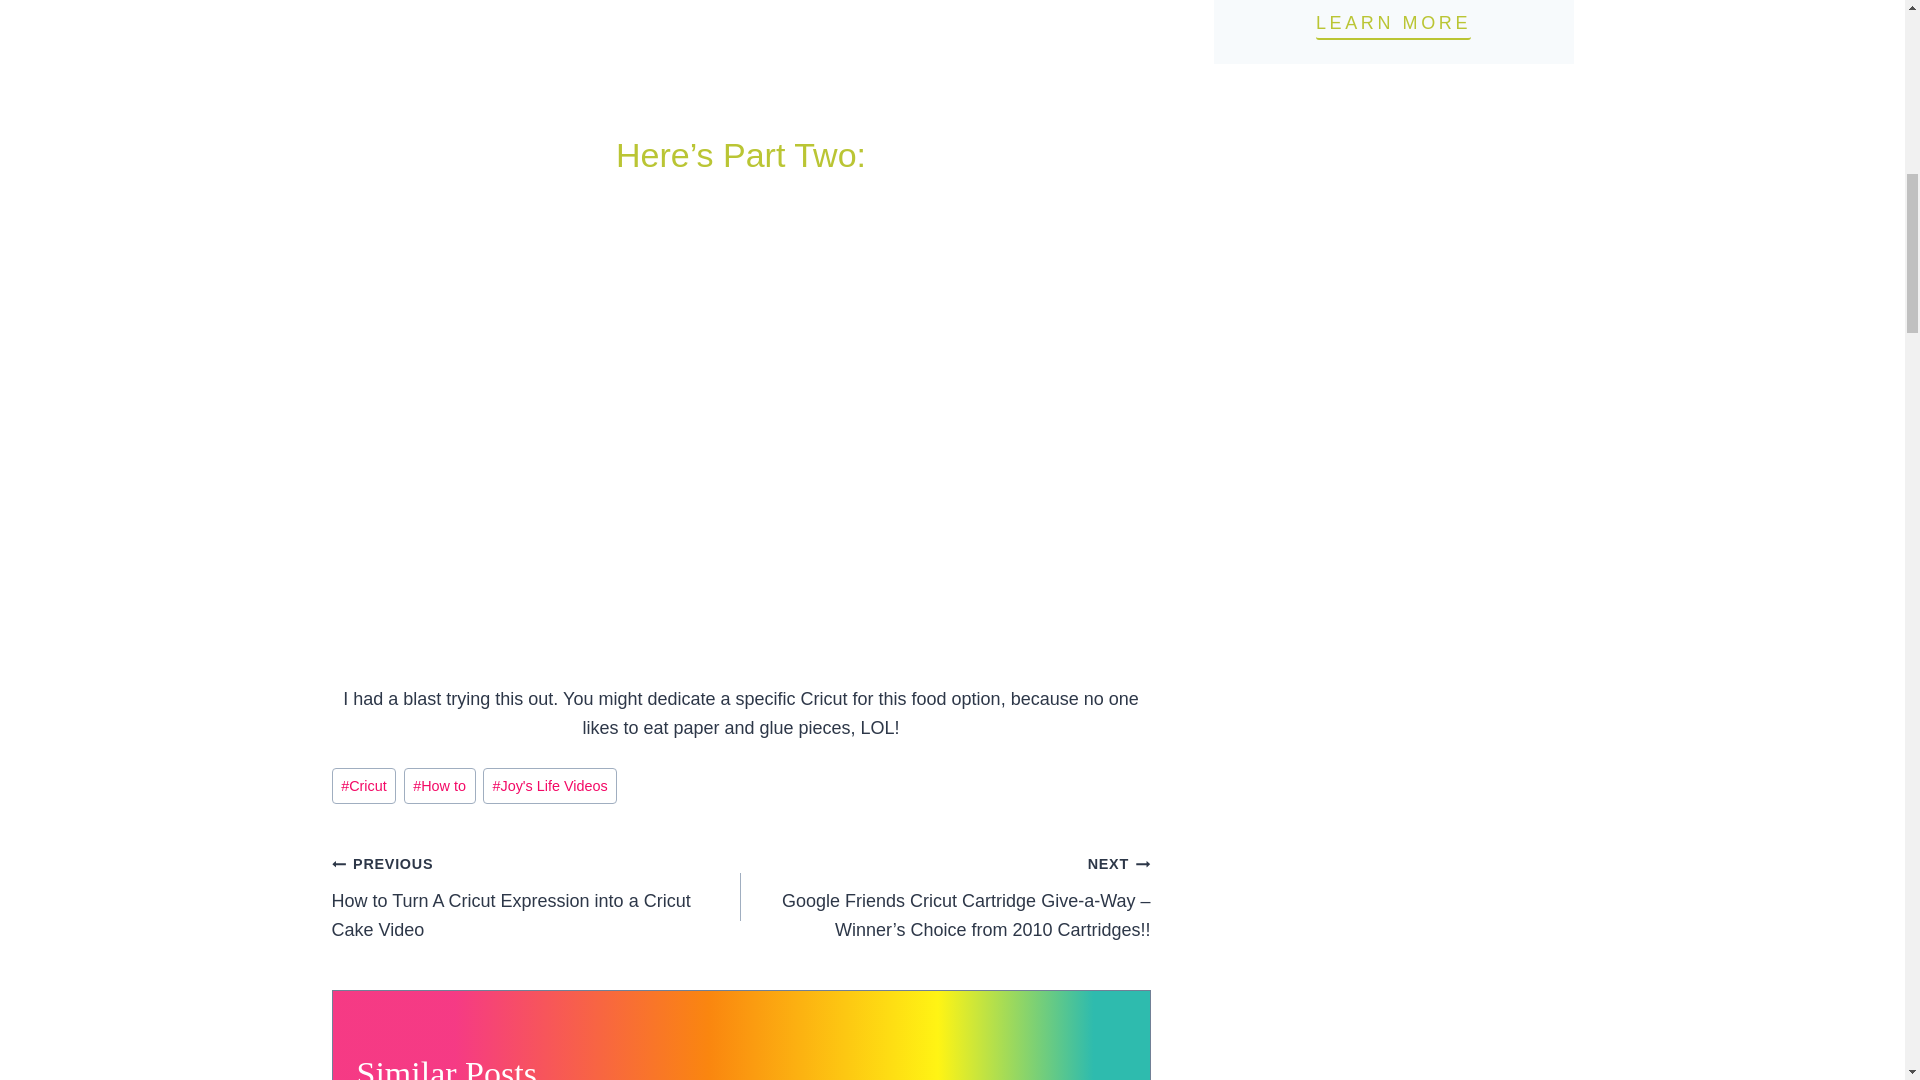 This screenshot has width=1920, height=1080. I want to click on Cricut, so click(364, 786).